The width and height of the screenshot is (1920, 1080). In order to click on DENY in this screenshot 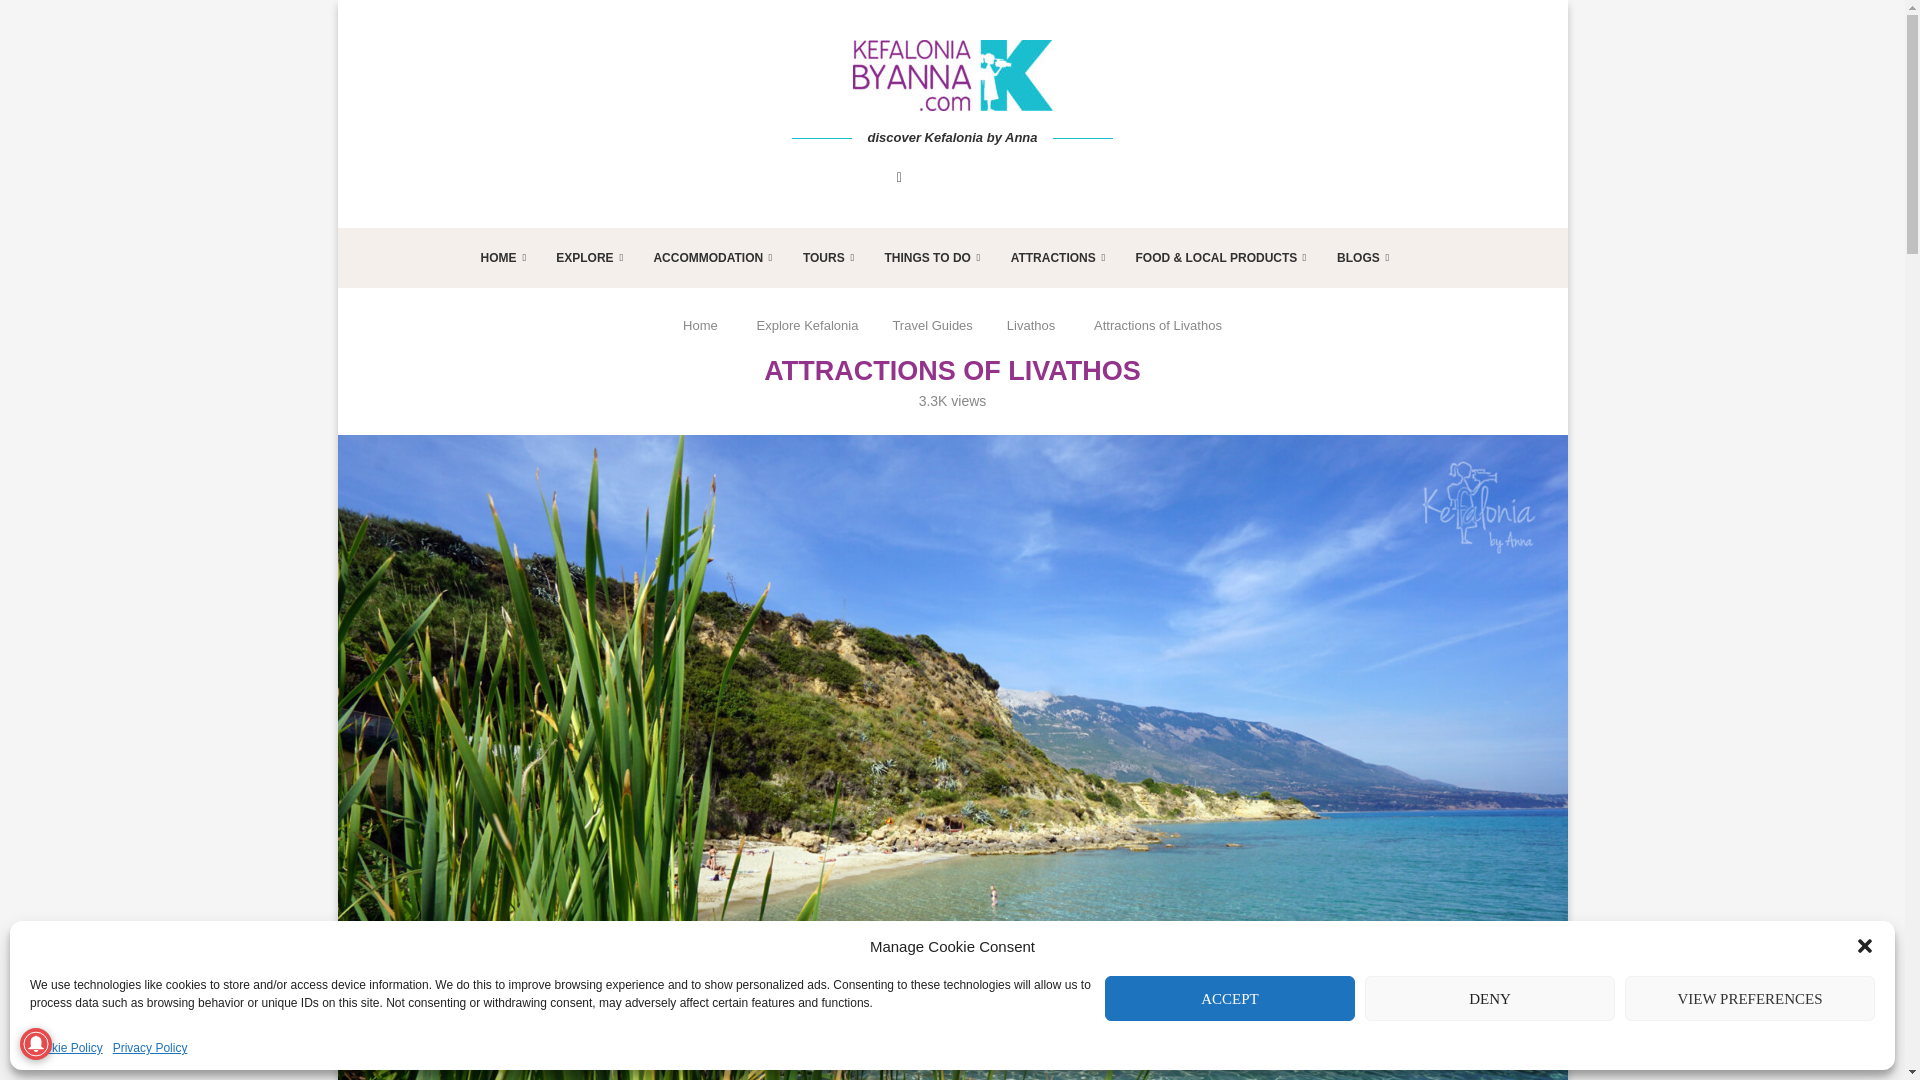, I will do `click(1490, 998)`.